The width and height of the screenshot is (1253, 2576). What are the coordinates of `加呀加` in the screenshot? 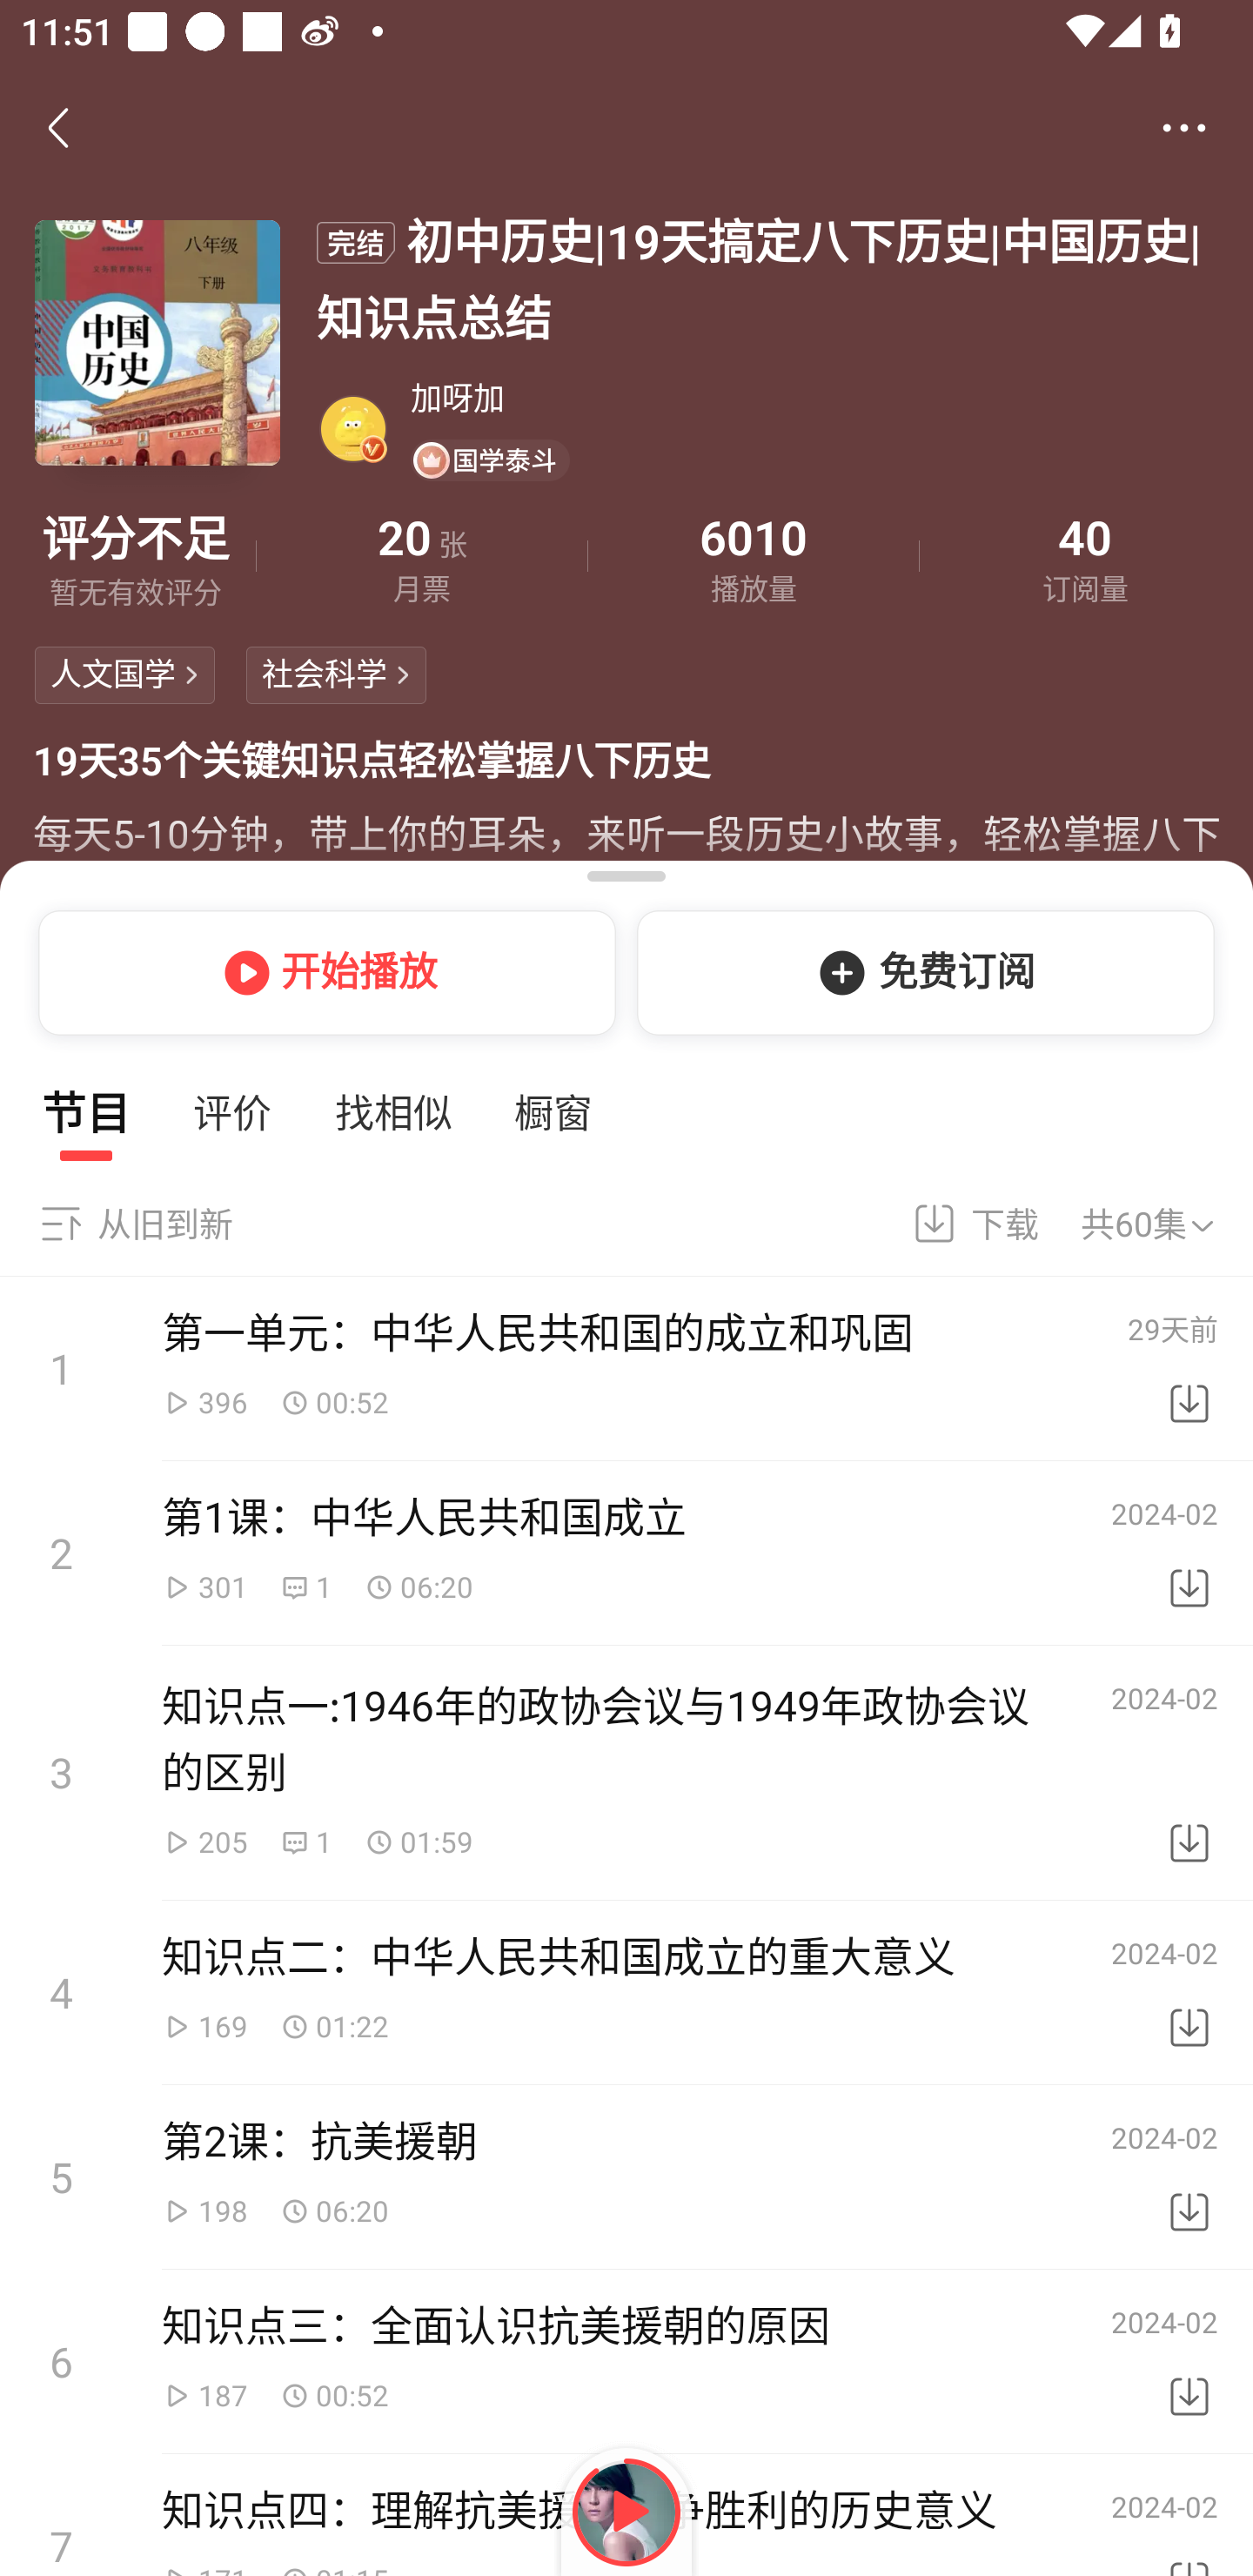 It's located at (353, 428).